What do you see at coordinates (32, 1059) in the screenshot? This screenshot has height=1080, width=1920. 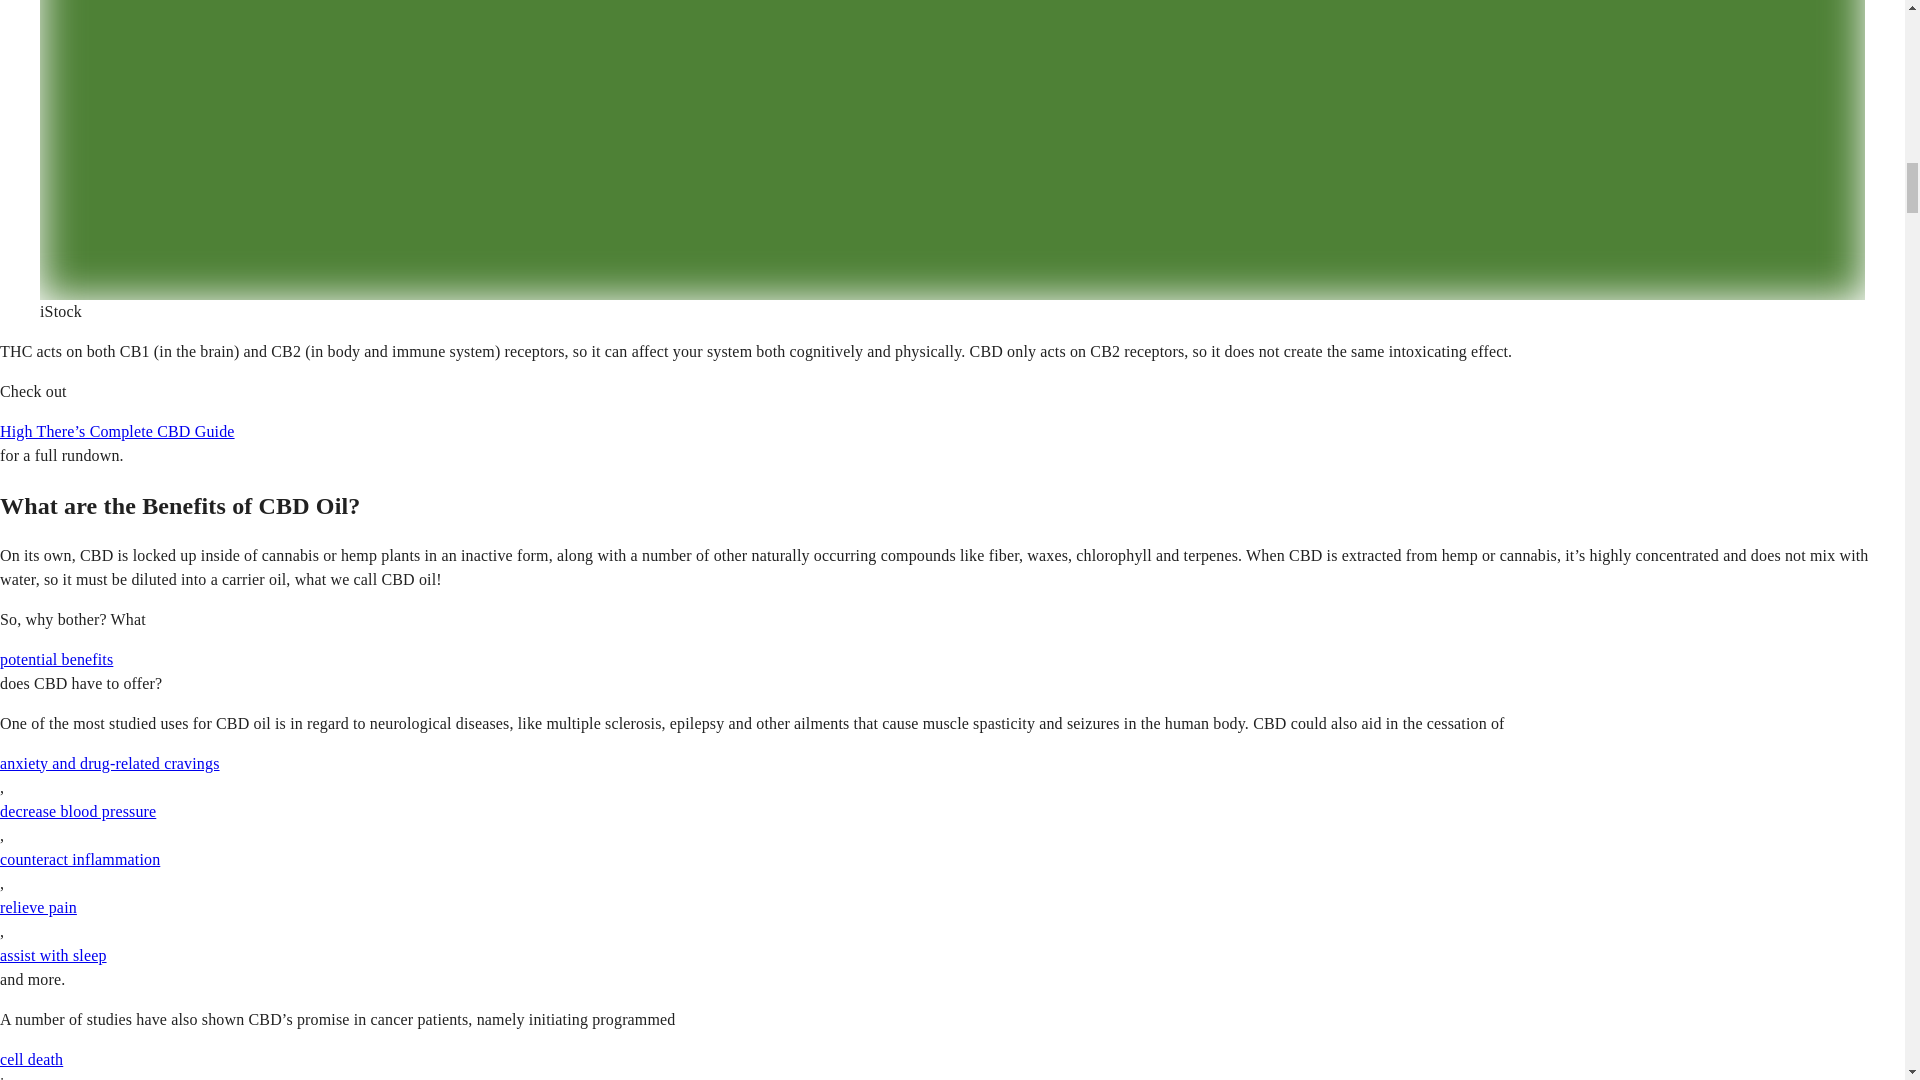 I see `cell death` at bounding box center [32, 1059].